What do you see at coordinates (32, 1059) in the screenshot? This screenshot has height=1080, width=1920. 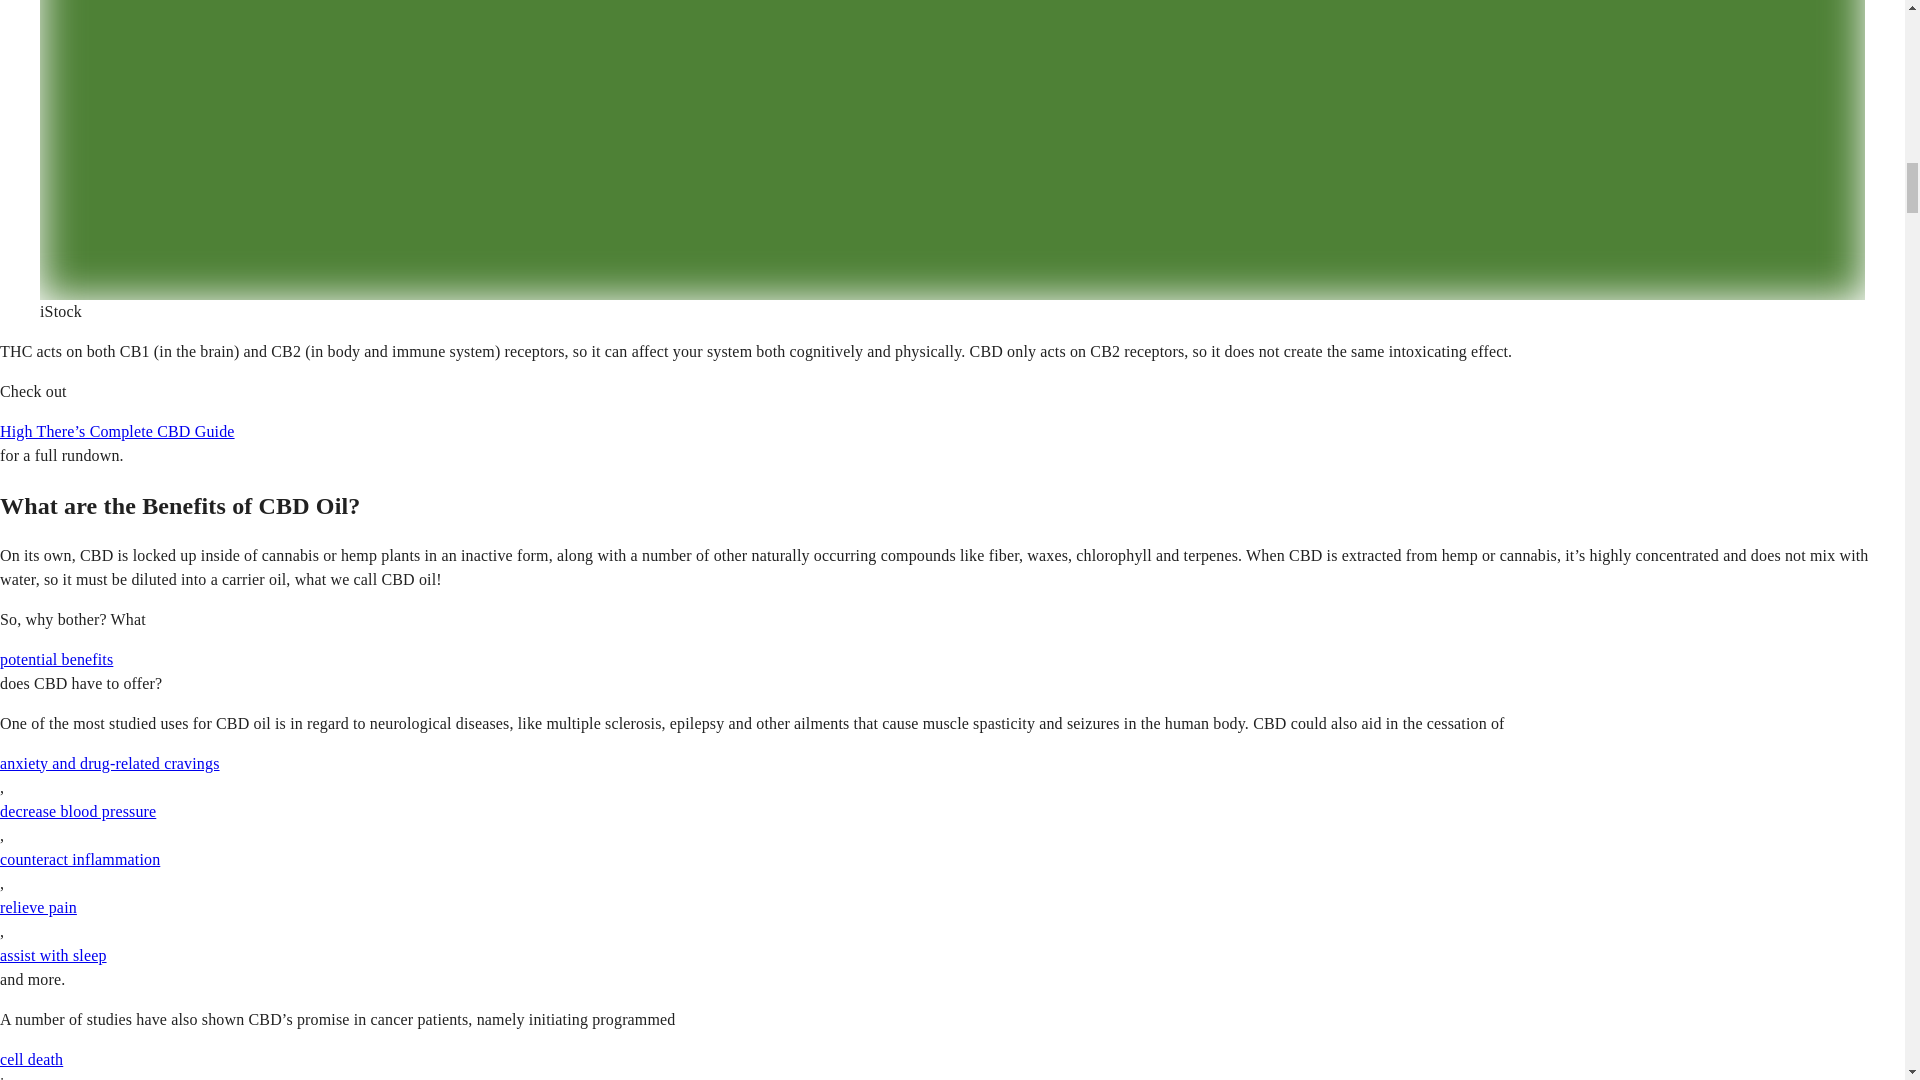 I see `cell death` at bounding box center [32, 1059].